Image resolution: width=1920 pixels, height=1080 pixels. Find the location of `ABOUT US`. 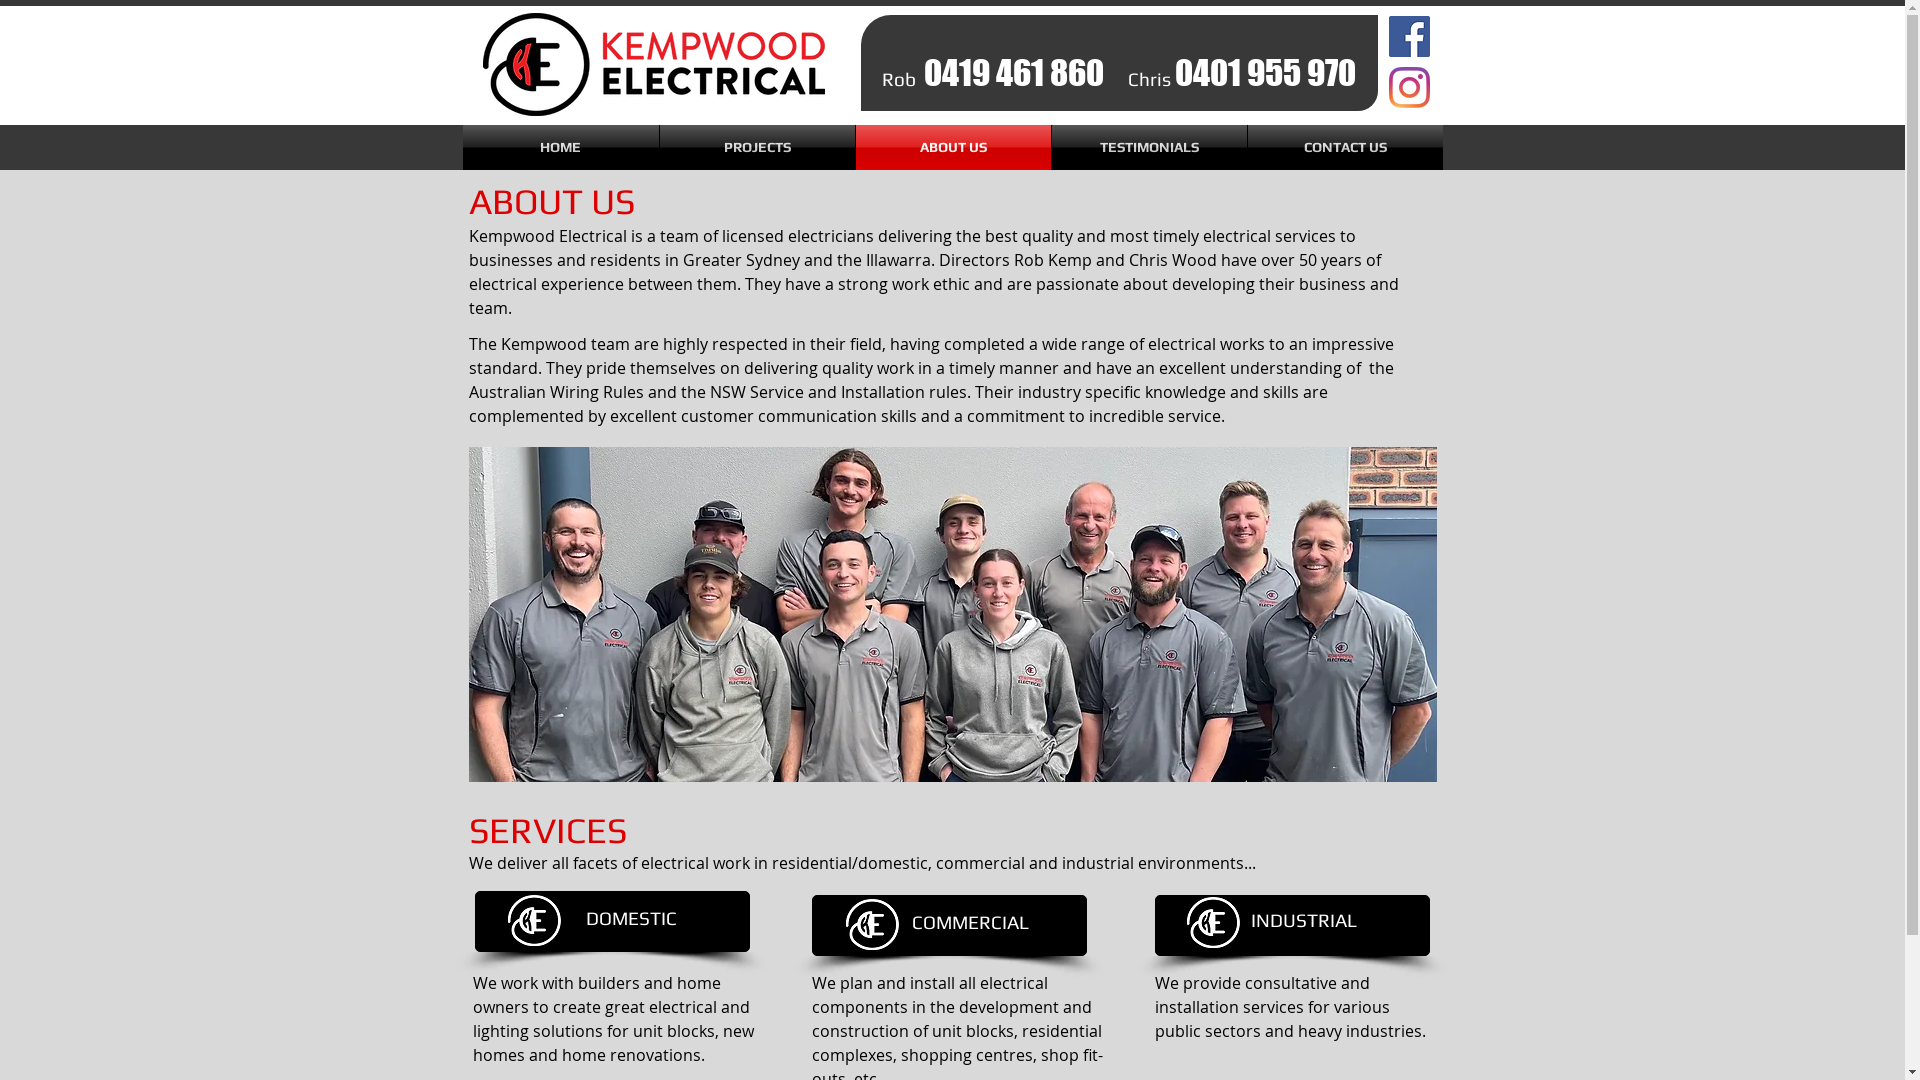

ABOUT US is located at coordinates (954, 148).